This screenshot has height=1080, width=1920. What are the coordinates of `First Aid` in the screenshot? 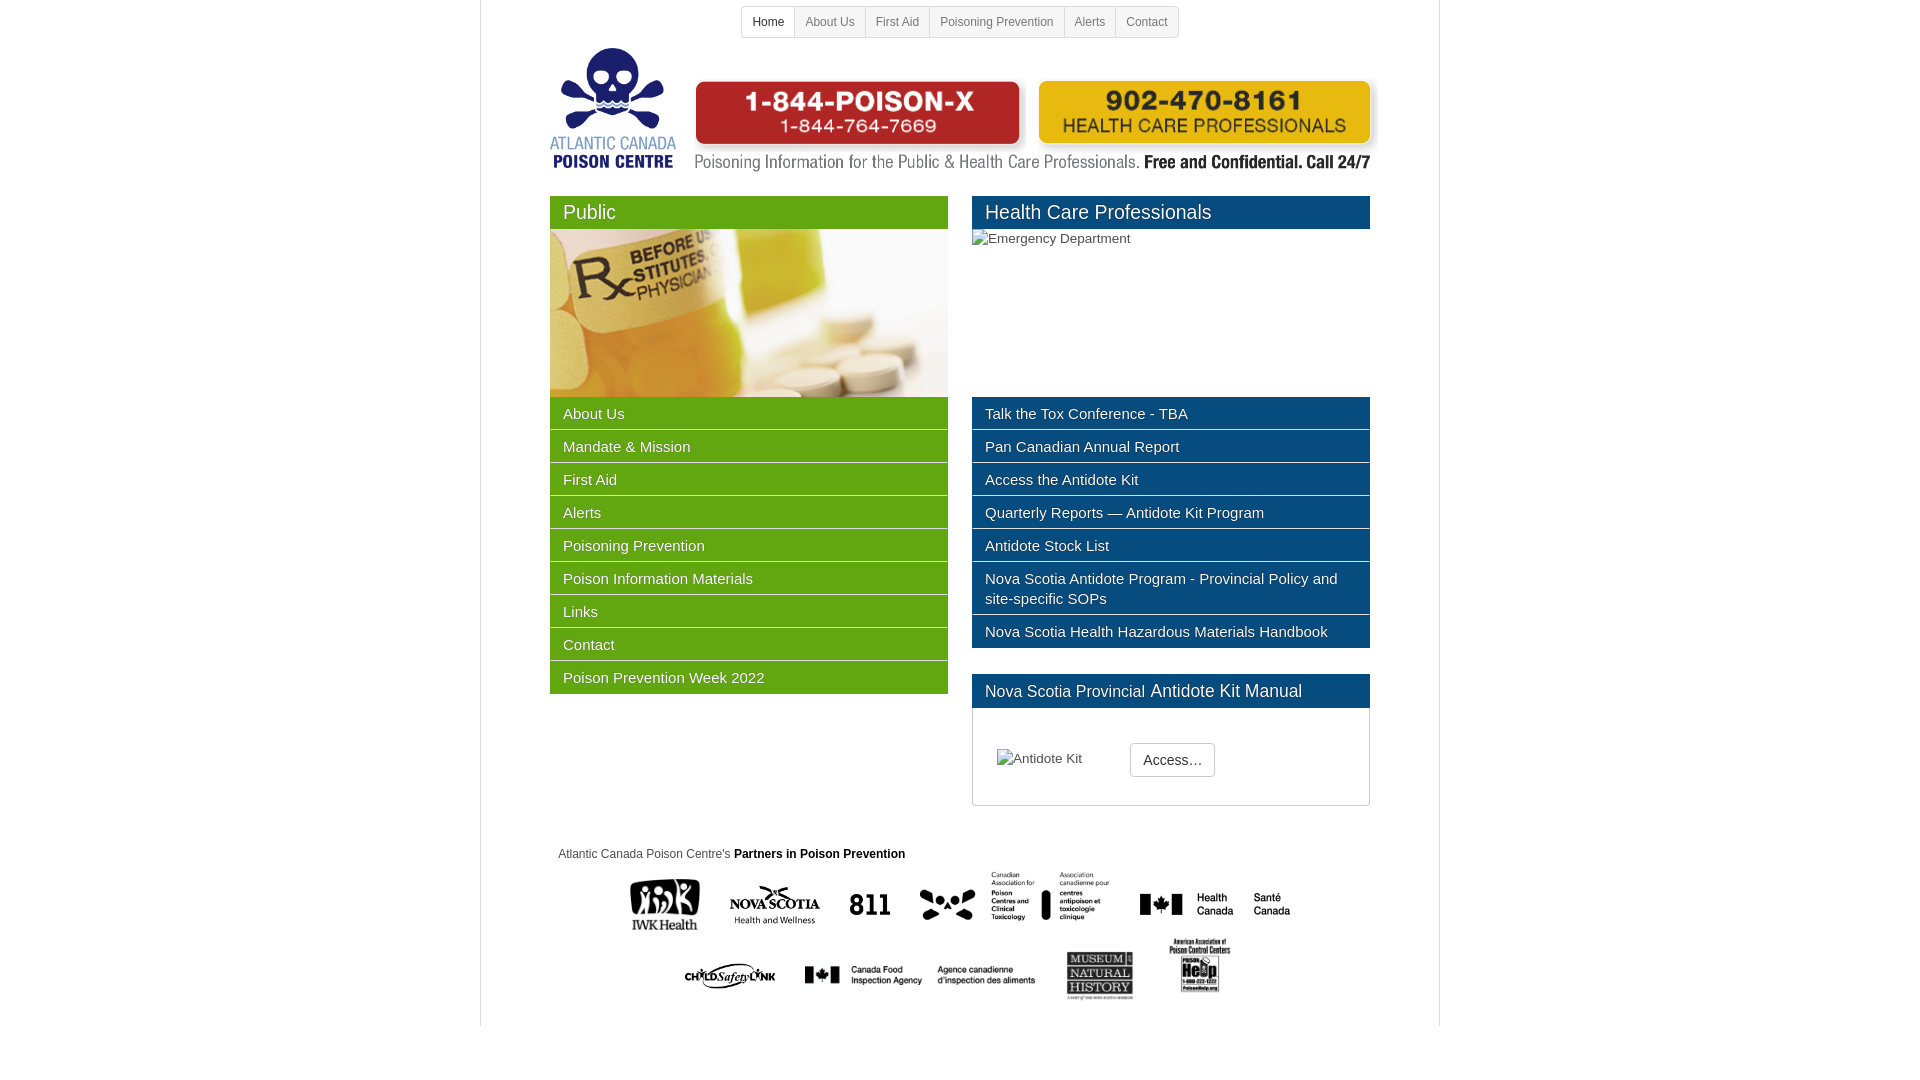 It's located at (897, 22).